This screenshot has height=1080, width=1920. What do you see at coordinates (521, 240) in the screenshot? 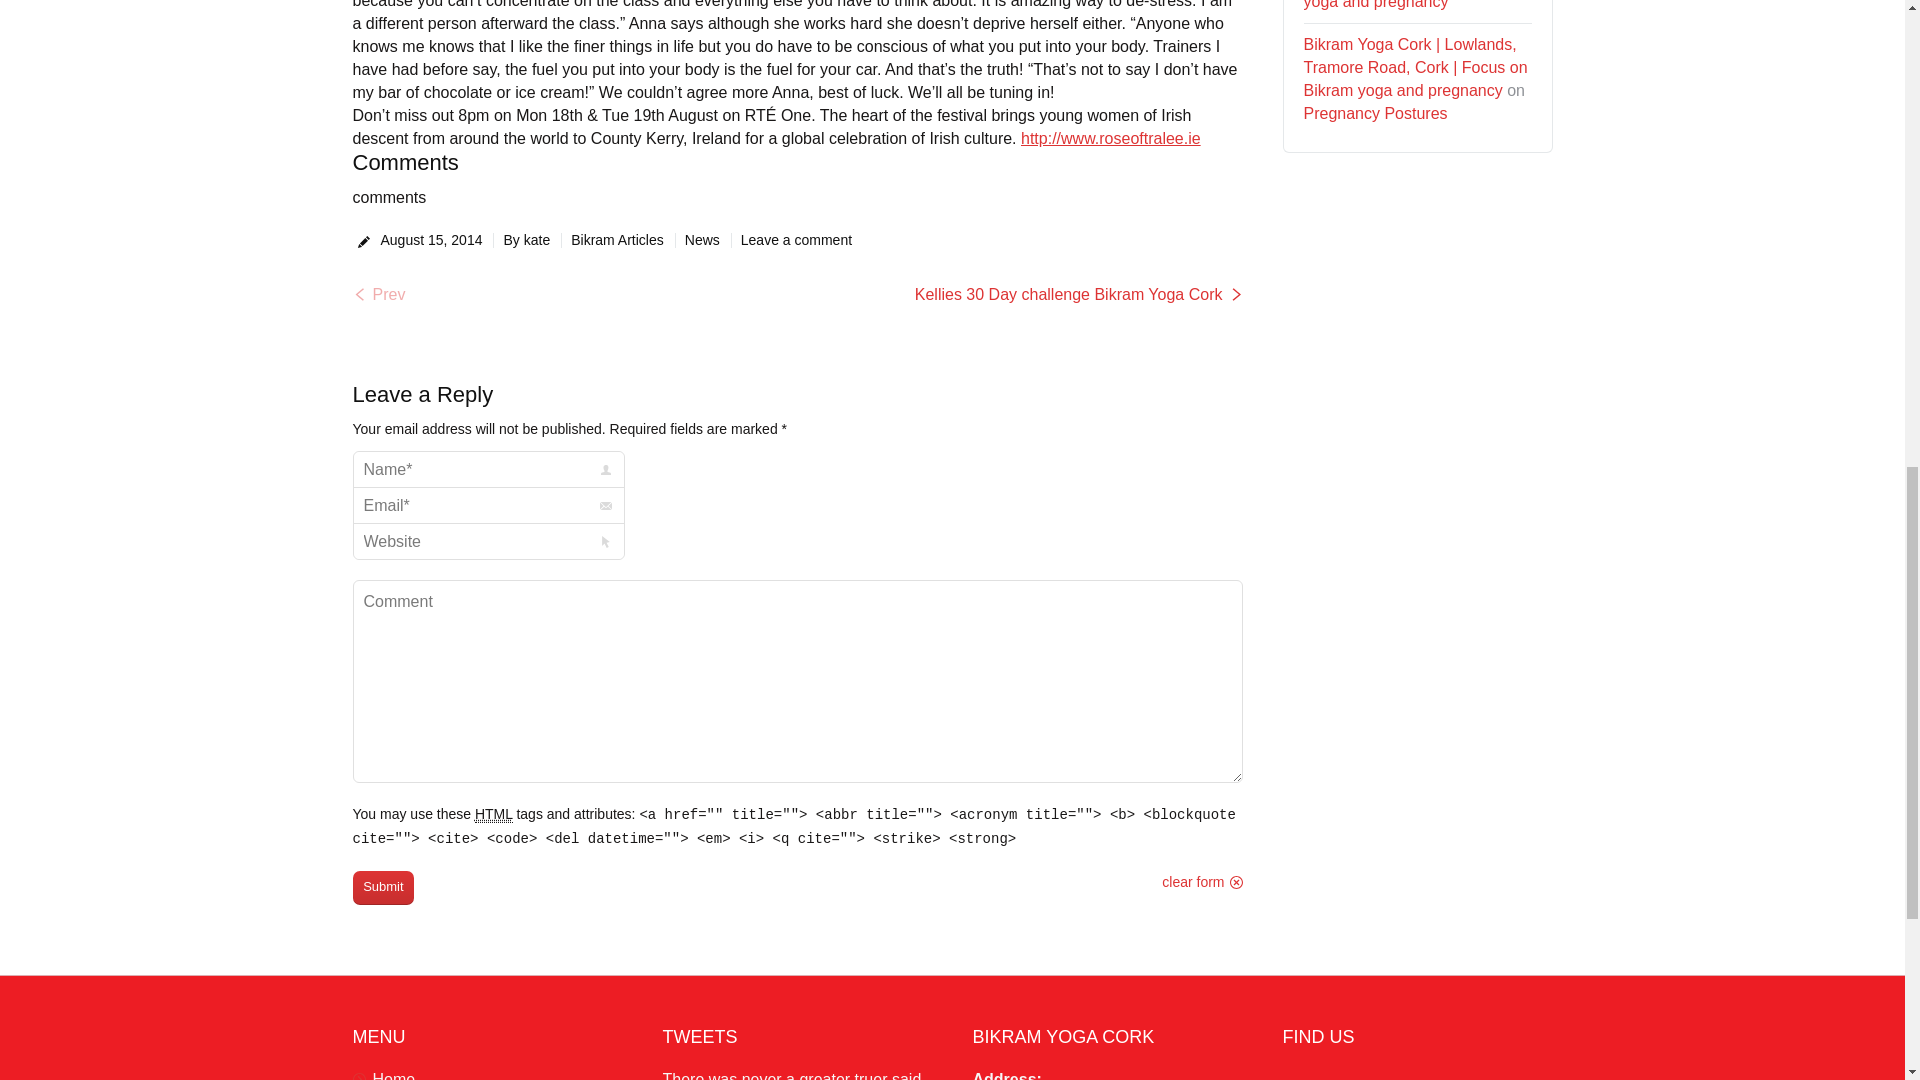
I see `By kate` at bounding box center [521, 240].